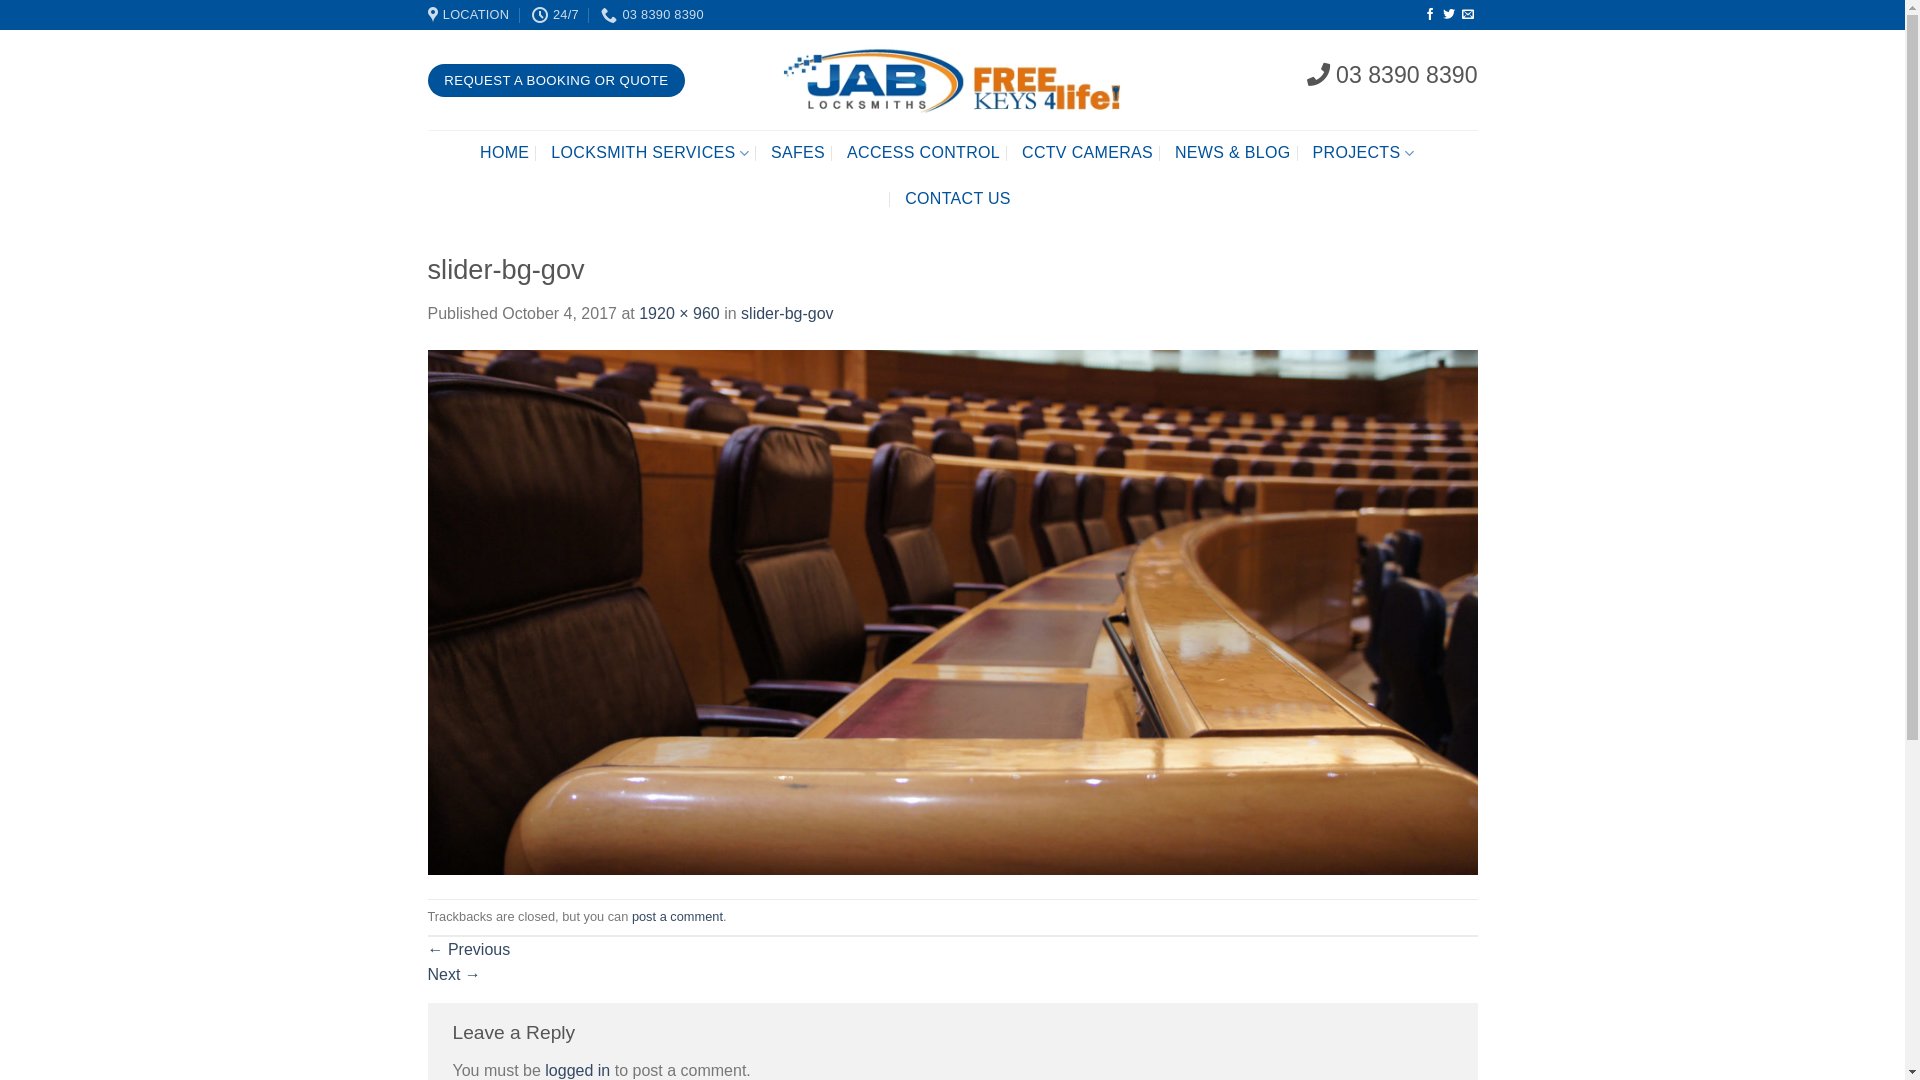  Describe the element at coordinates (787, 314) in the screenshot. I see `slider-bg-gov` at that location.